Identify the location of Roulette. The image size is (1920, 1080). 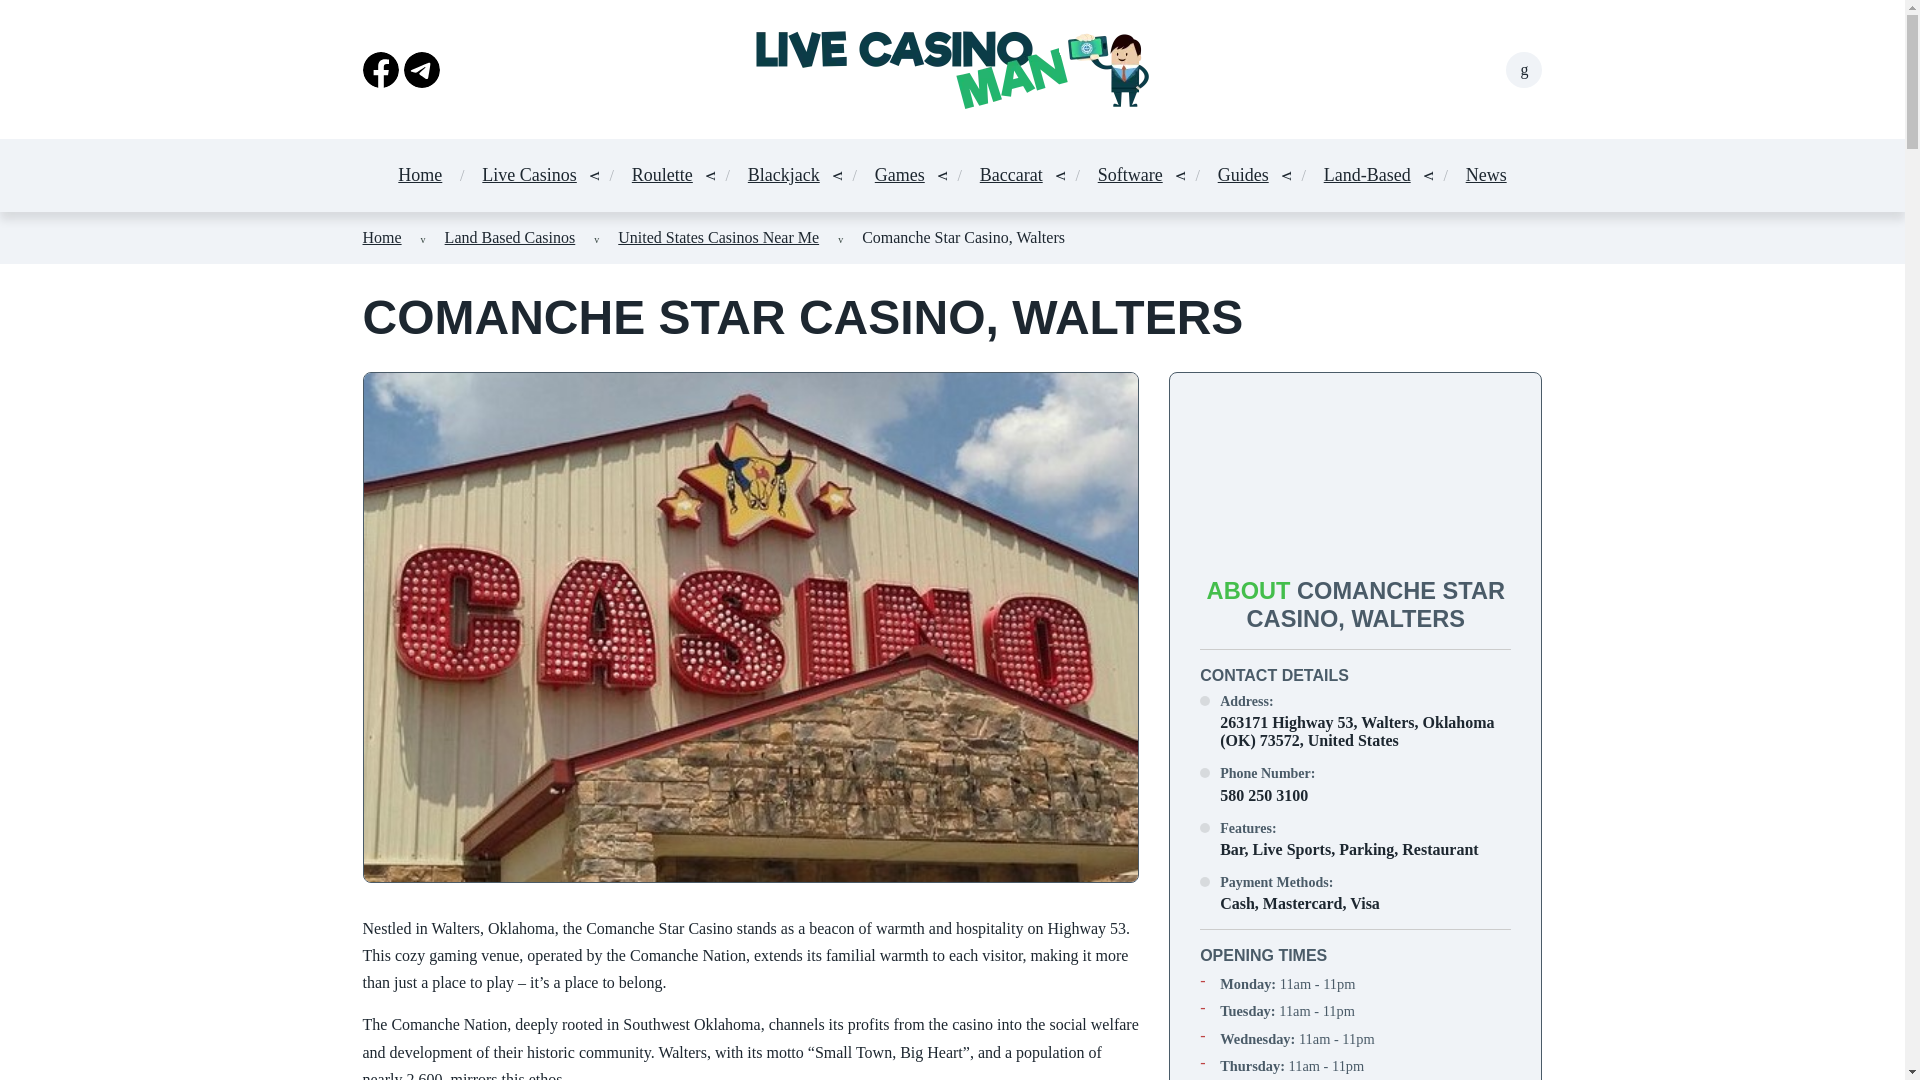
(662, 176).